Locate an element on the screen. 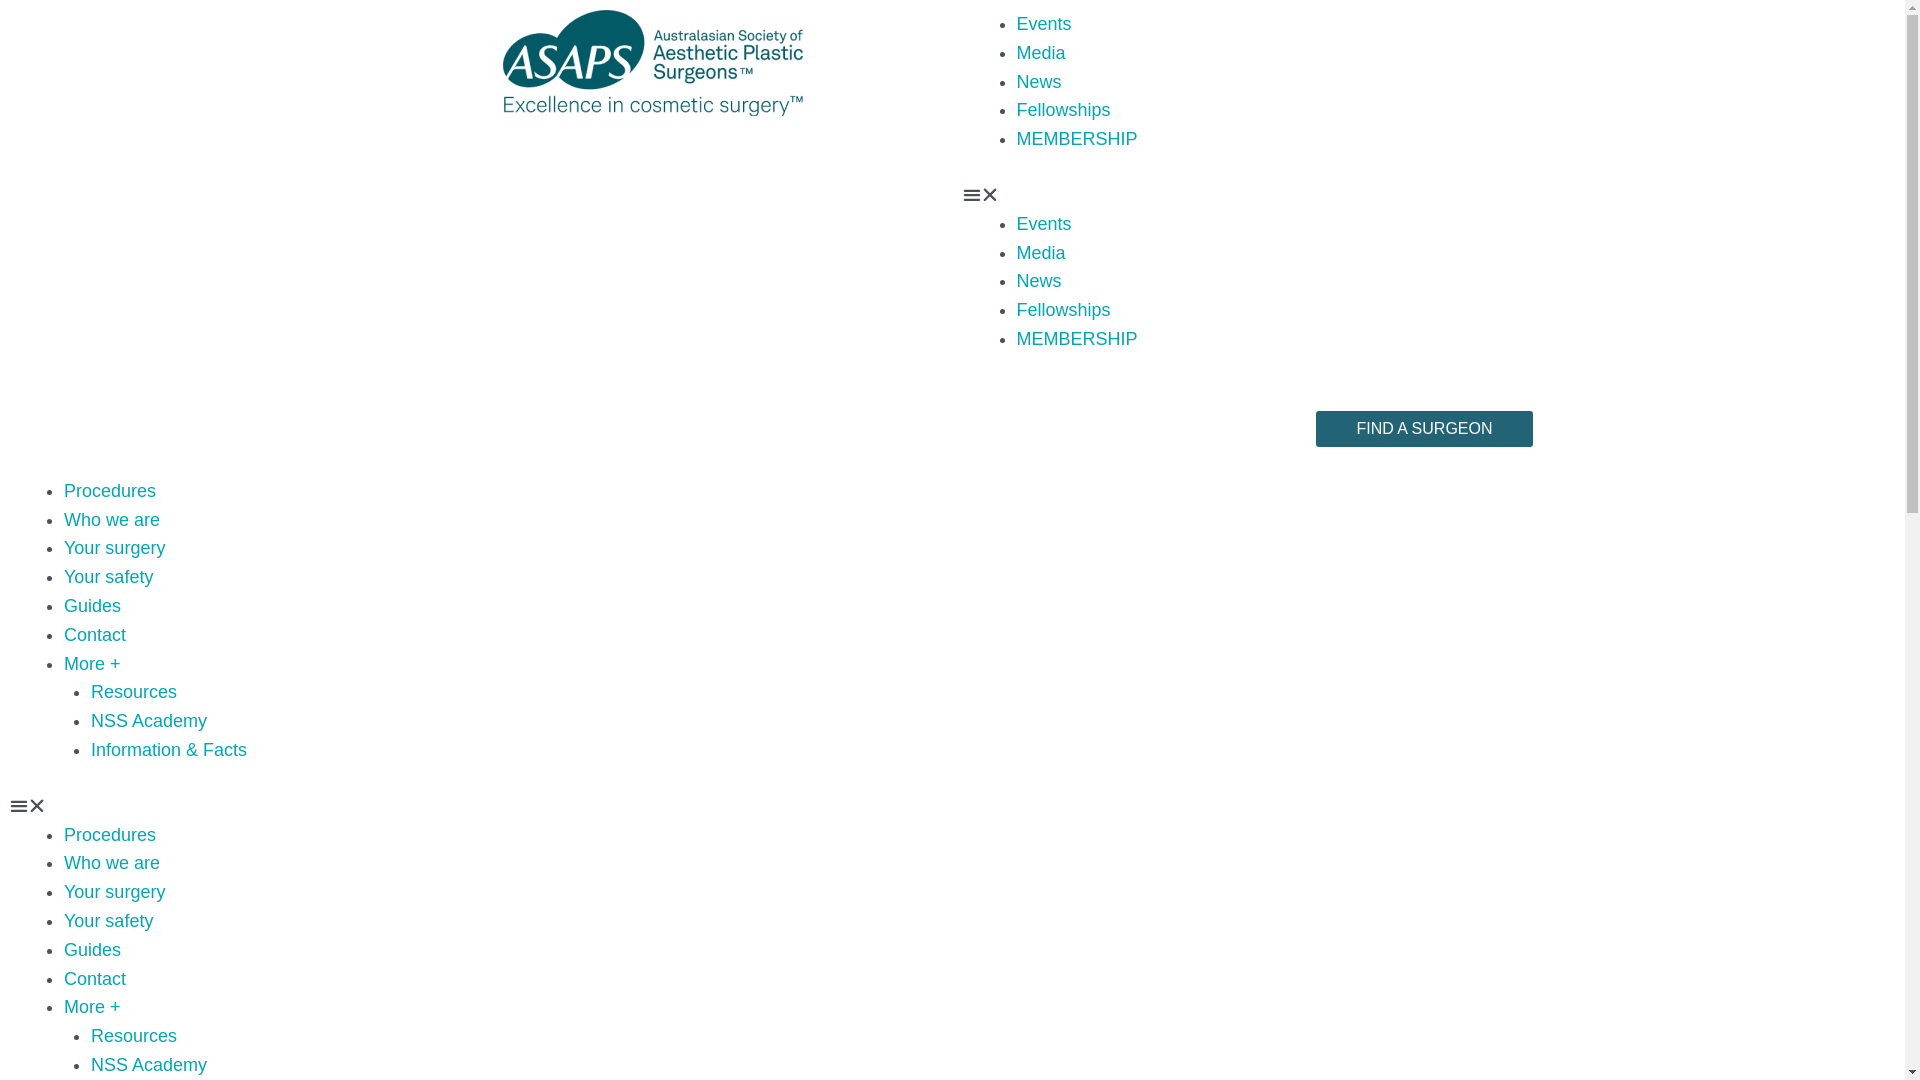 The image size is (1920, 1080). MEMBERSHIP is located at coordinates (1076, 139).